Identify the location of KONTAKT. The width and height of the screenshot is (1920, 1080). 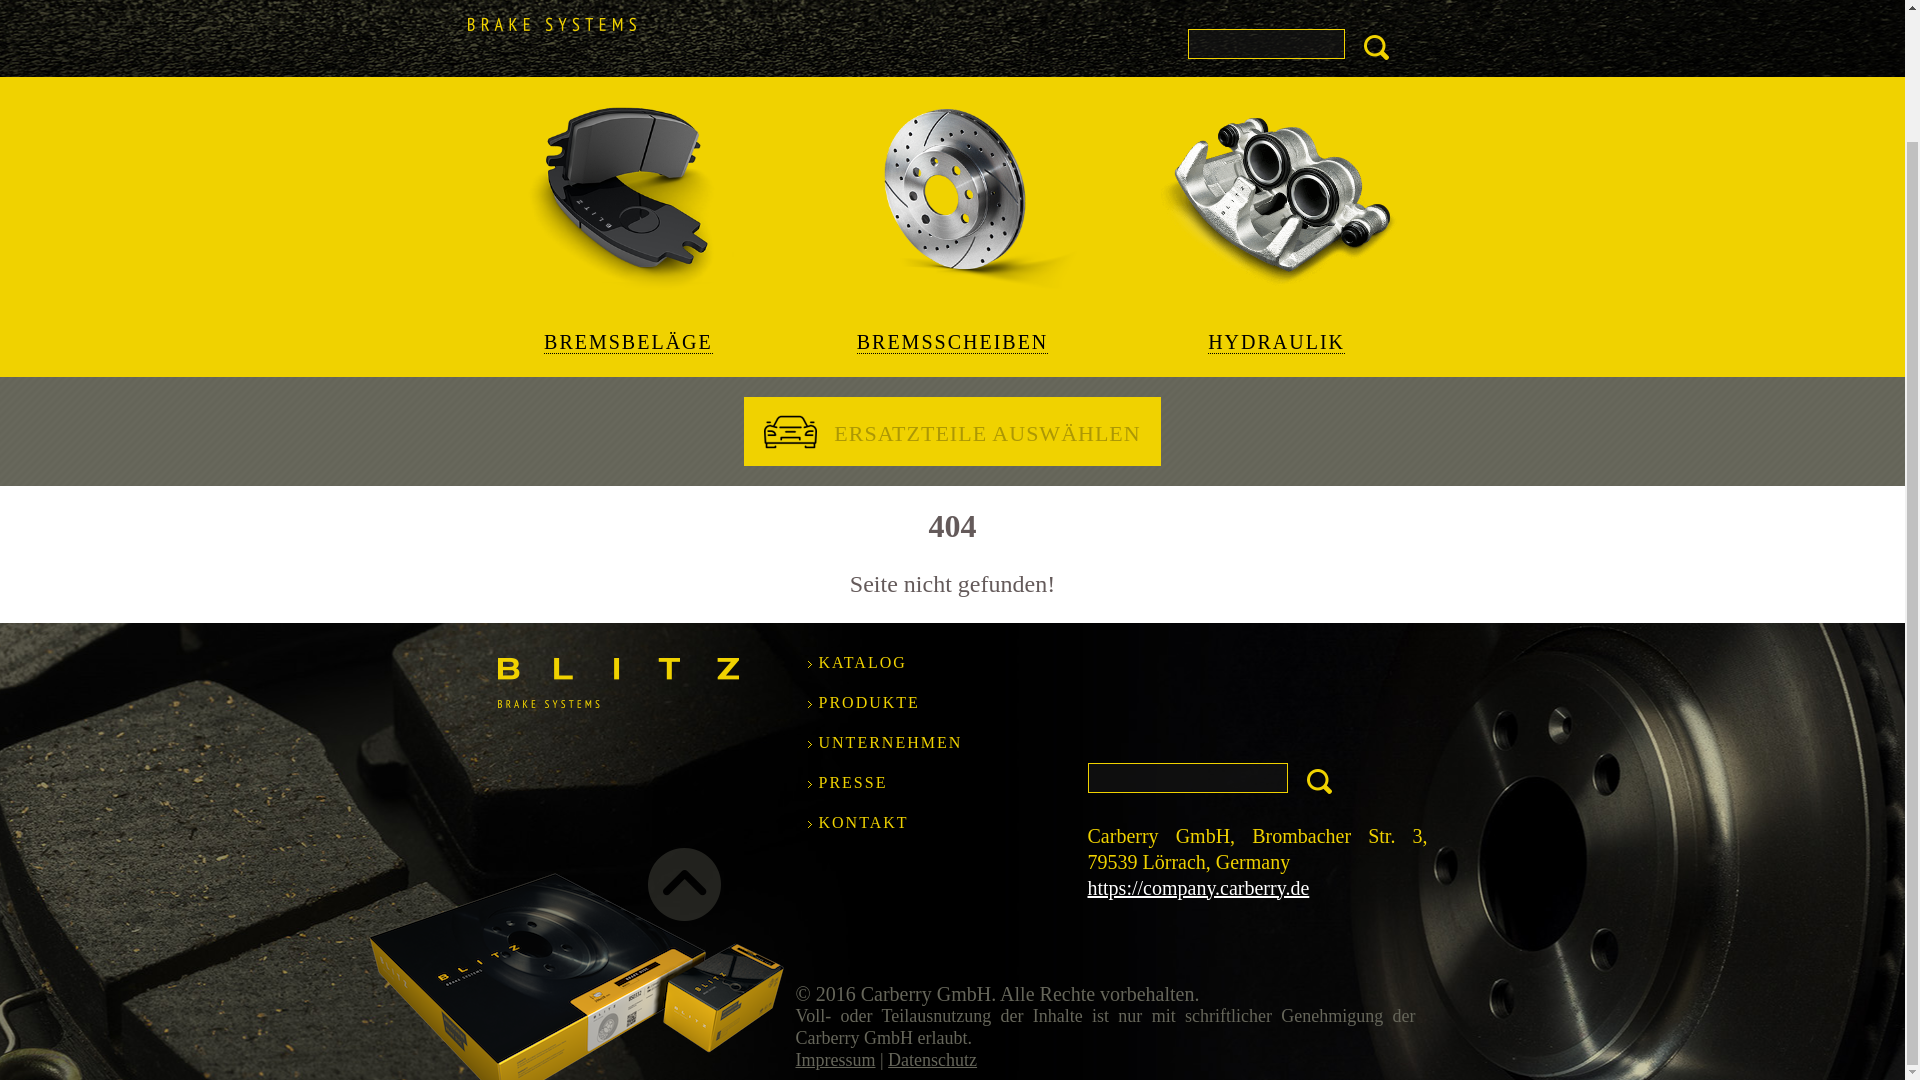
(862, 822).